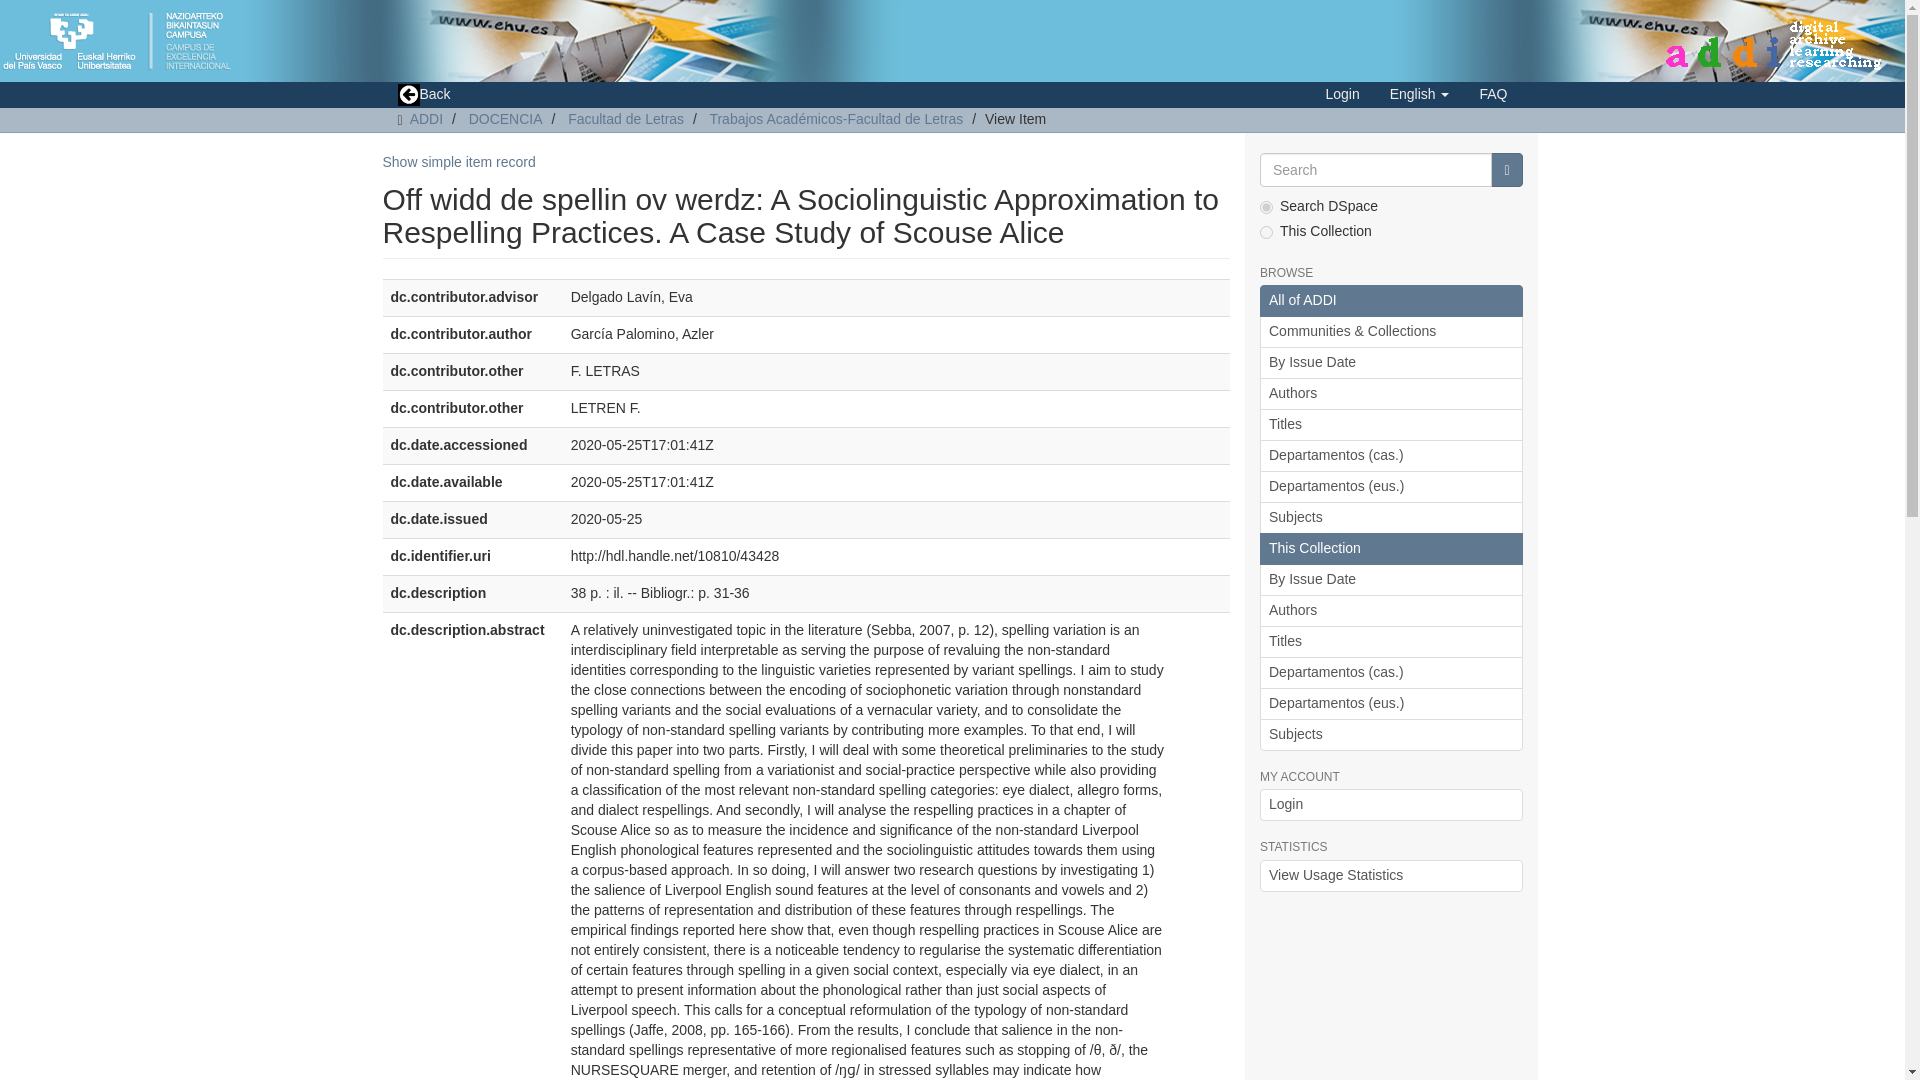  What do you see at coordinates (1506, 170) in the screenshot?
I see `Go` at bounding box center [1506, 170].